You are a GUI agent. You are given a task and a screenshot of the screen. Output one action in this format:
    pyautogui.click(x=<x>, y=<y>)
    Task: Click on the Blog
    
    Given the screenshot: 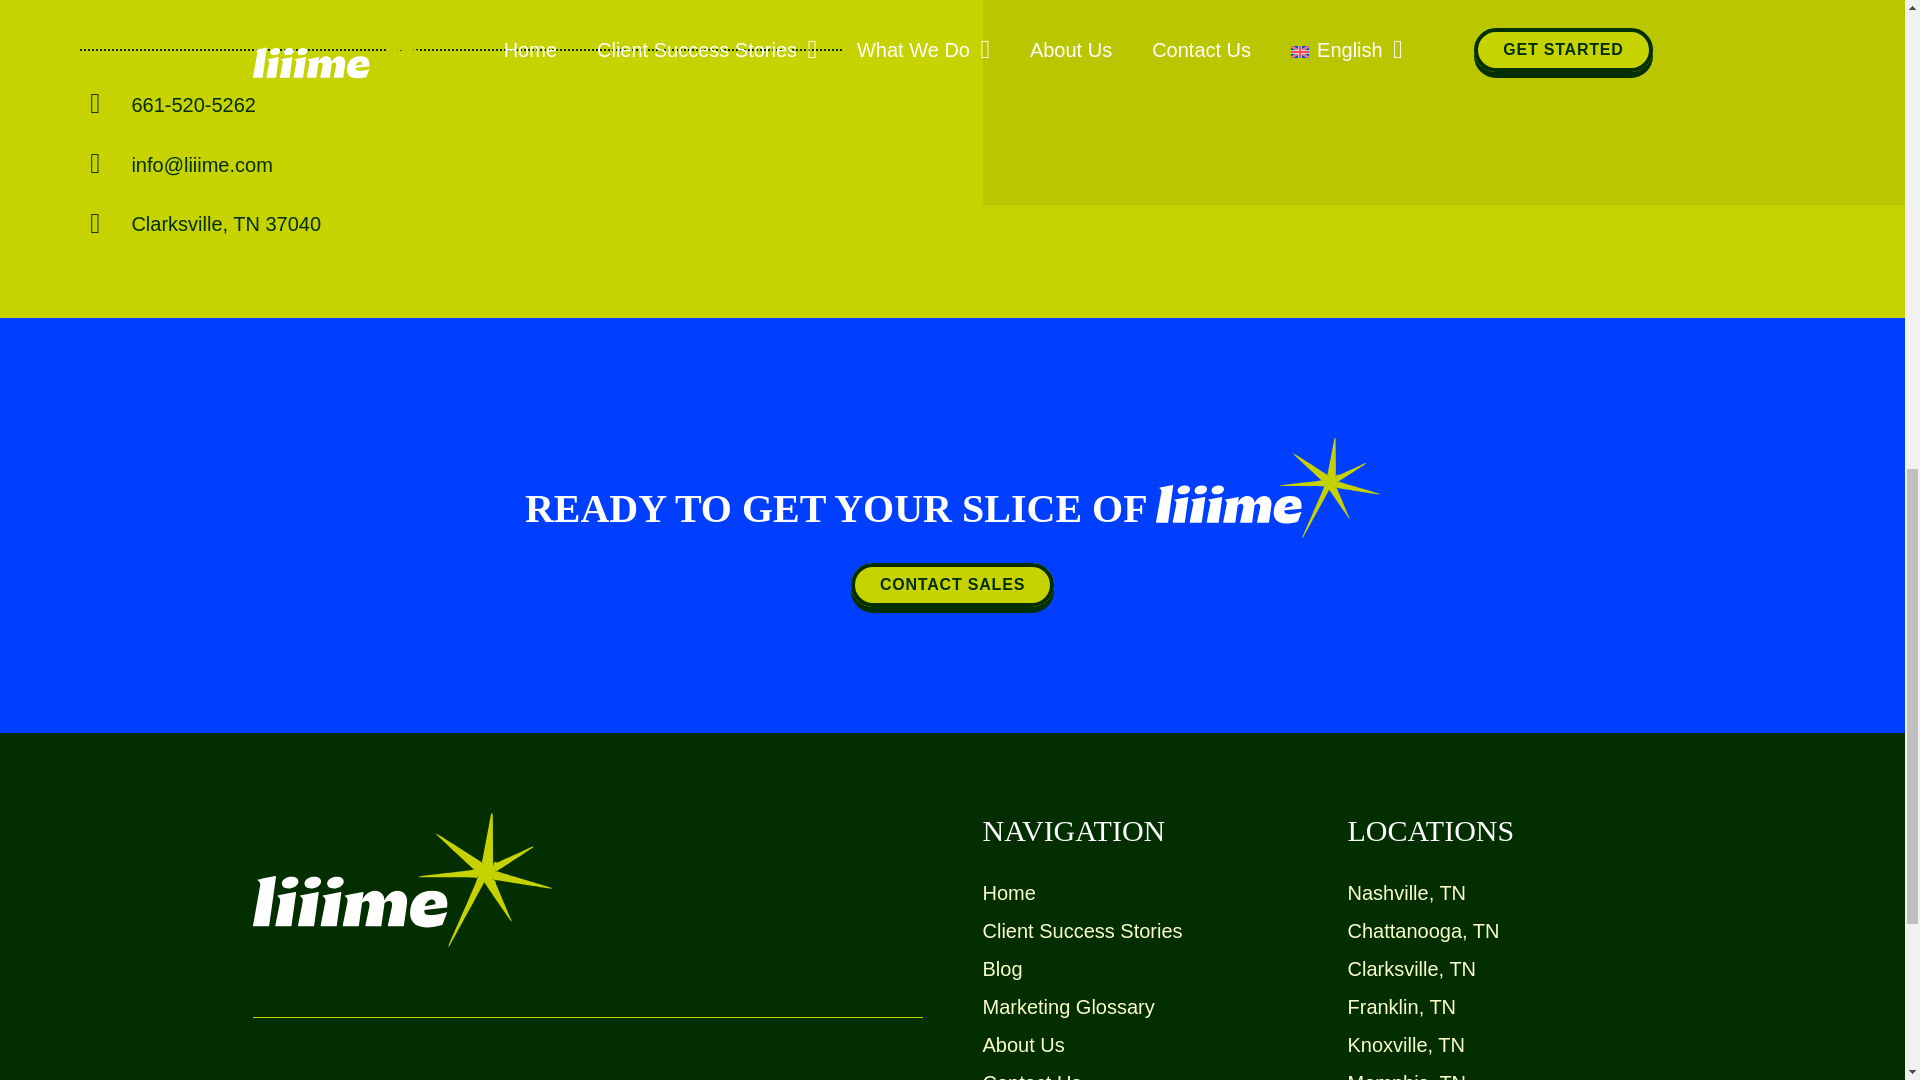 What is the action you would take?
    pyautogui.click(x=1001, y=968)
    